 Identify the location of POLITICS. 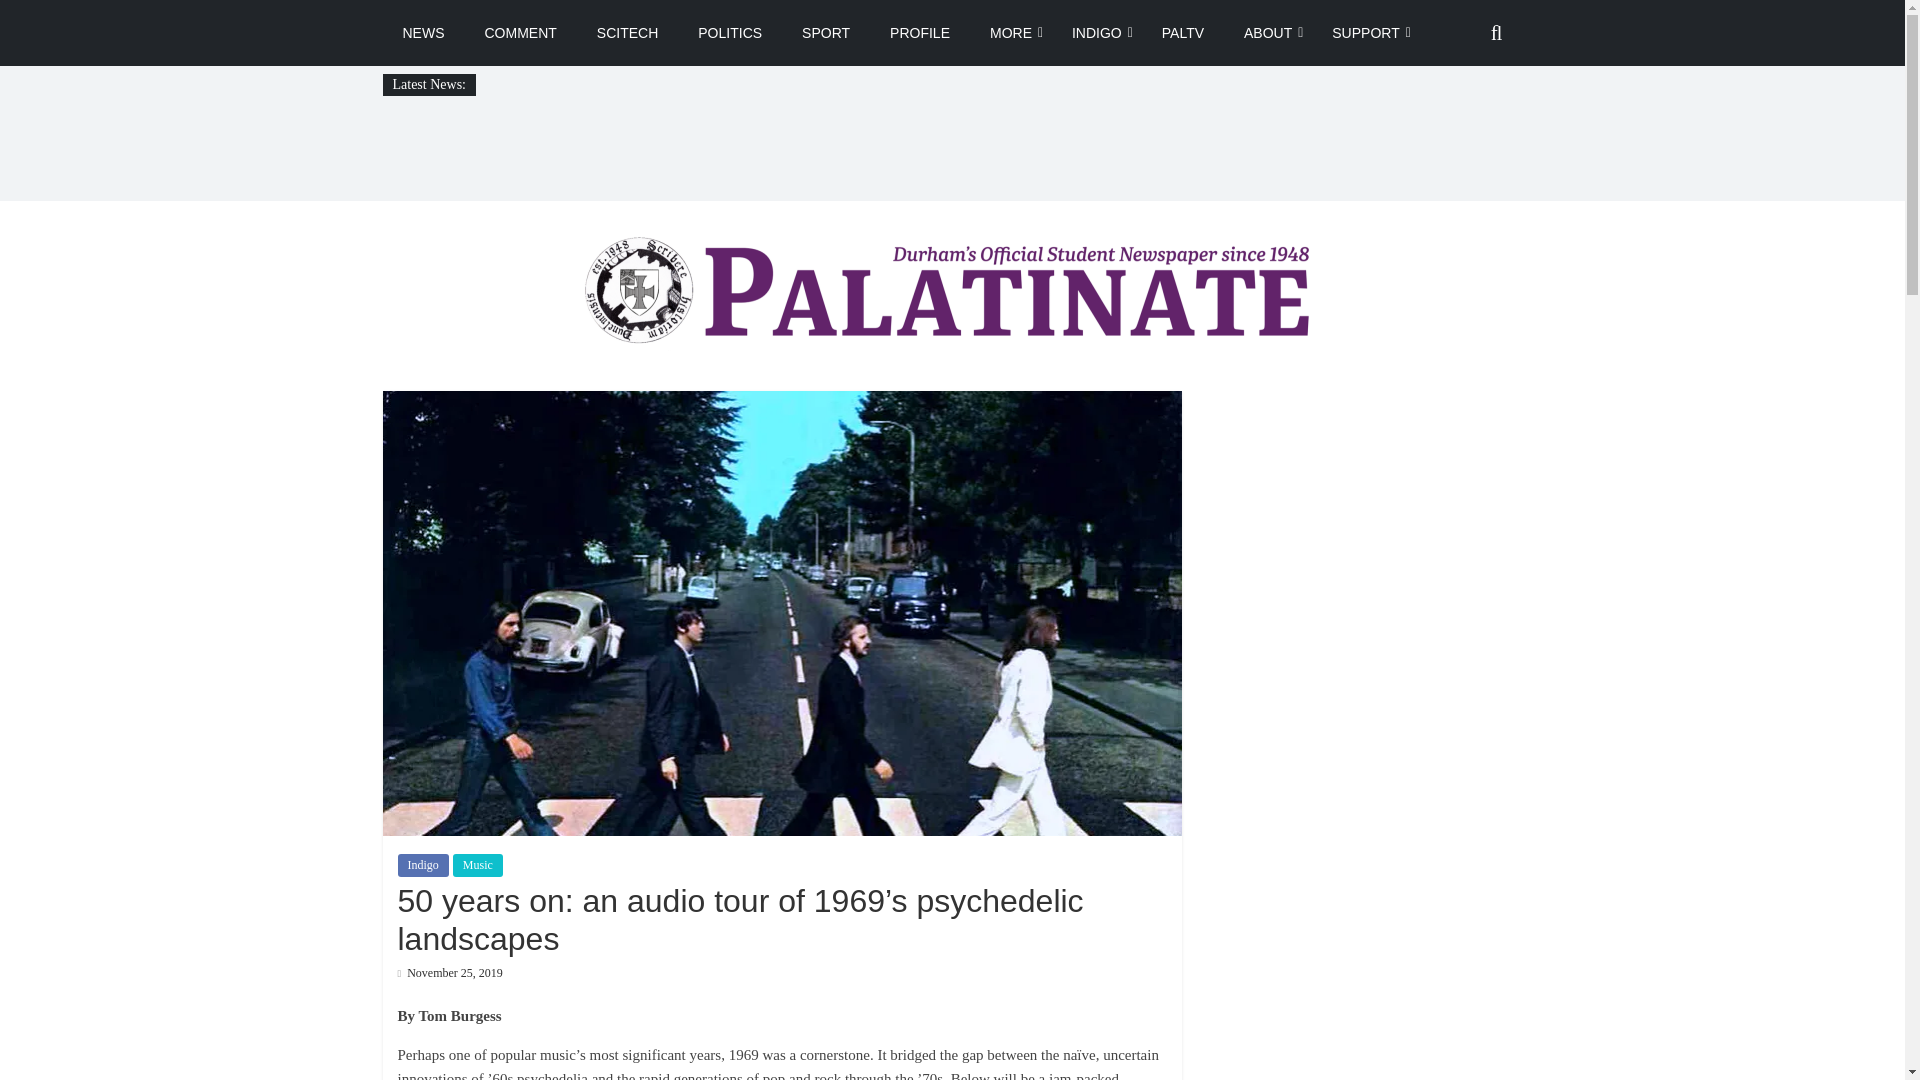
(729, 32).